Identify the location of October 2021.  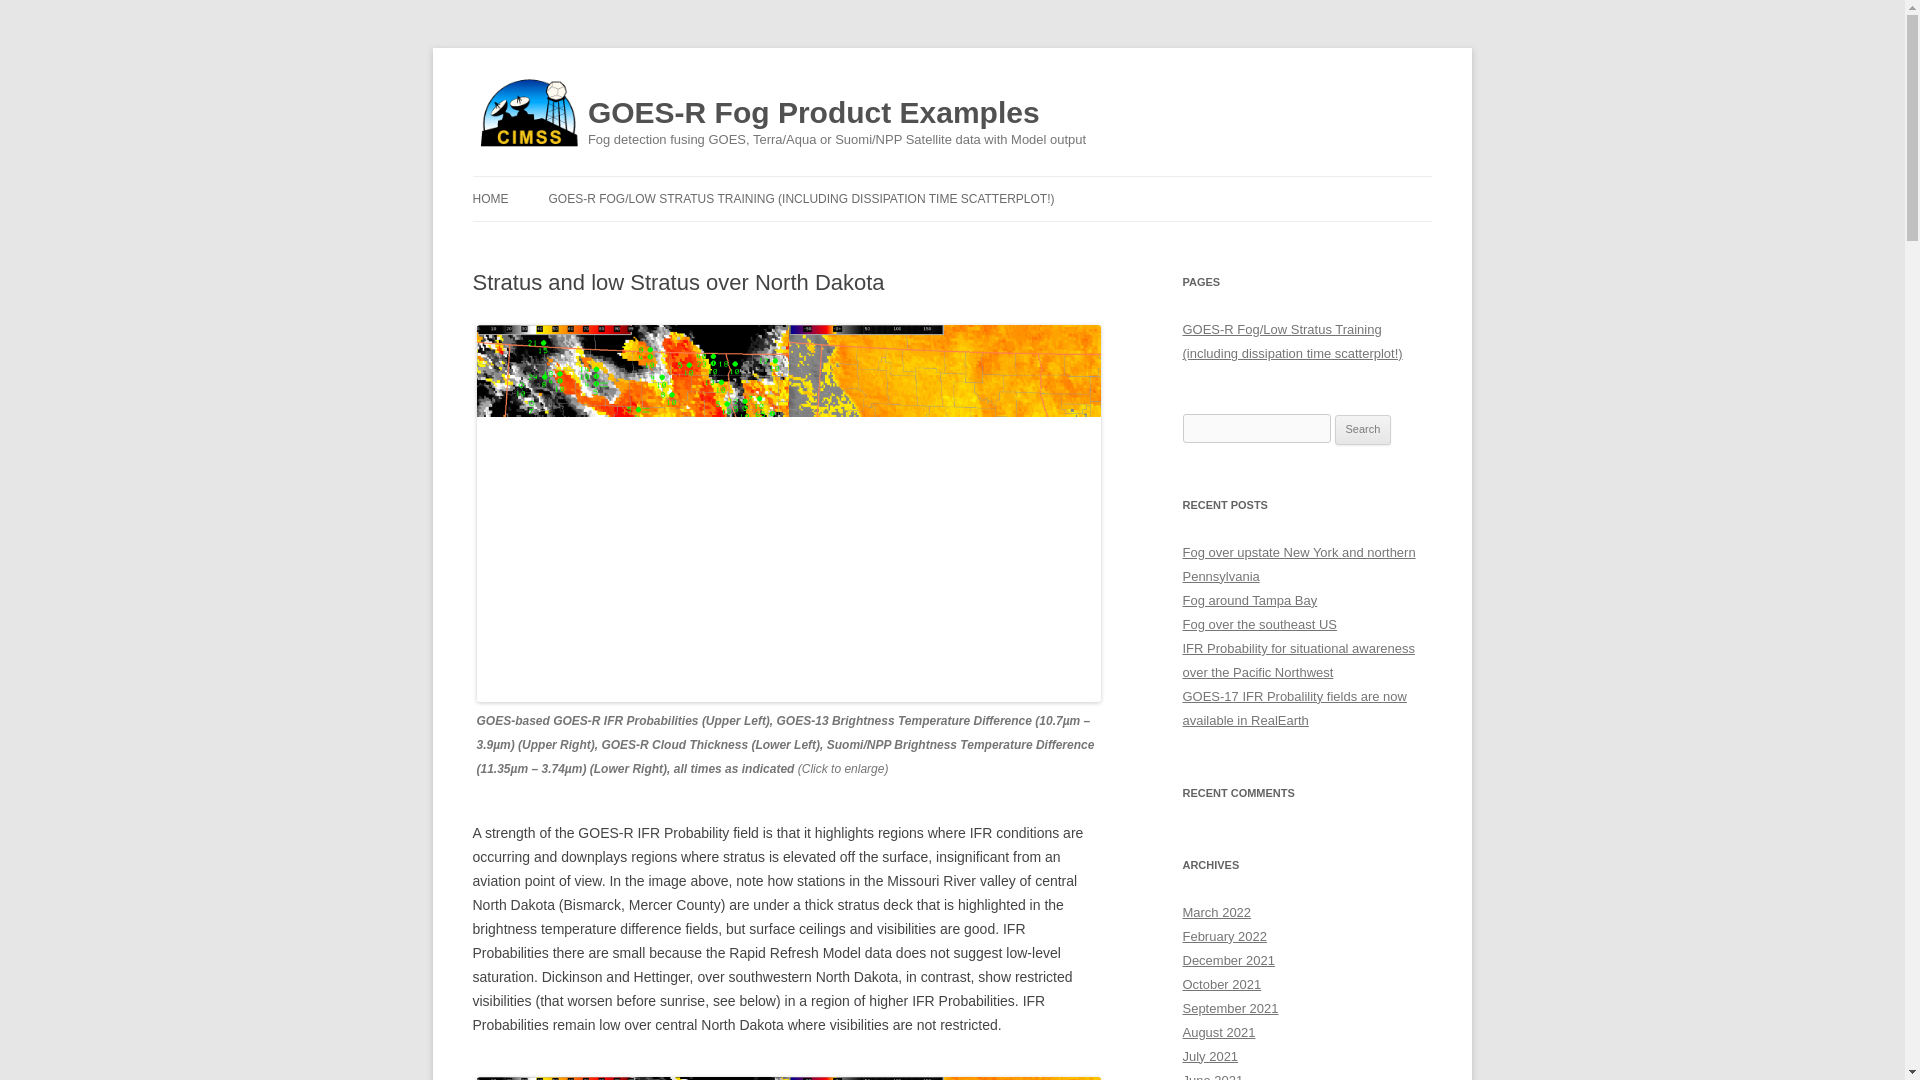
(1222, 984).